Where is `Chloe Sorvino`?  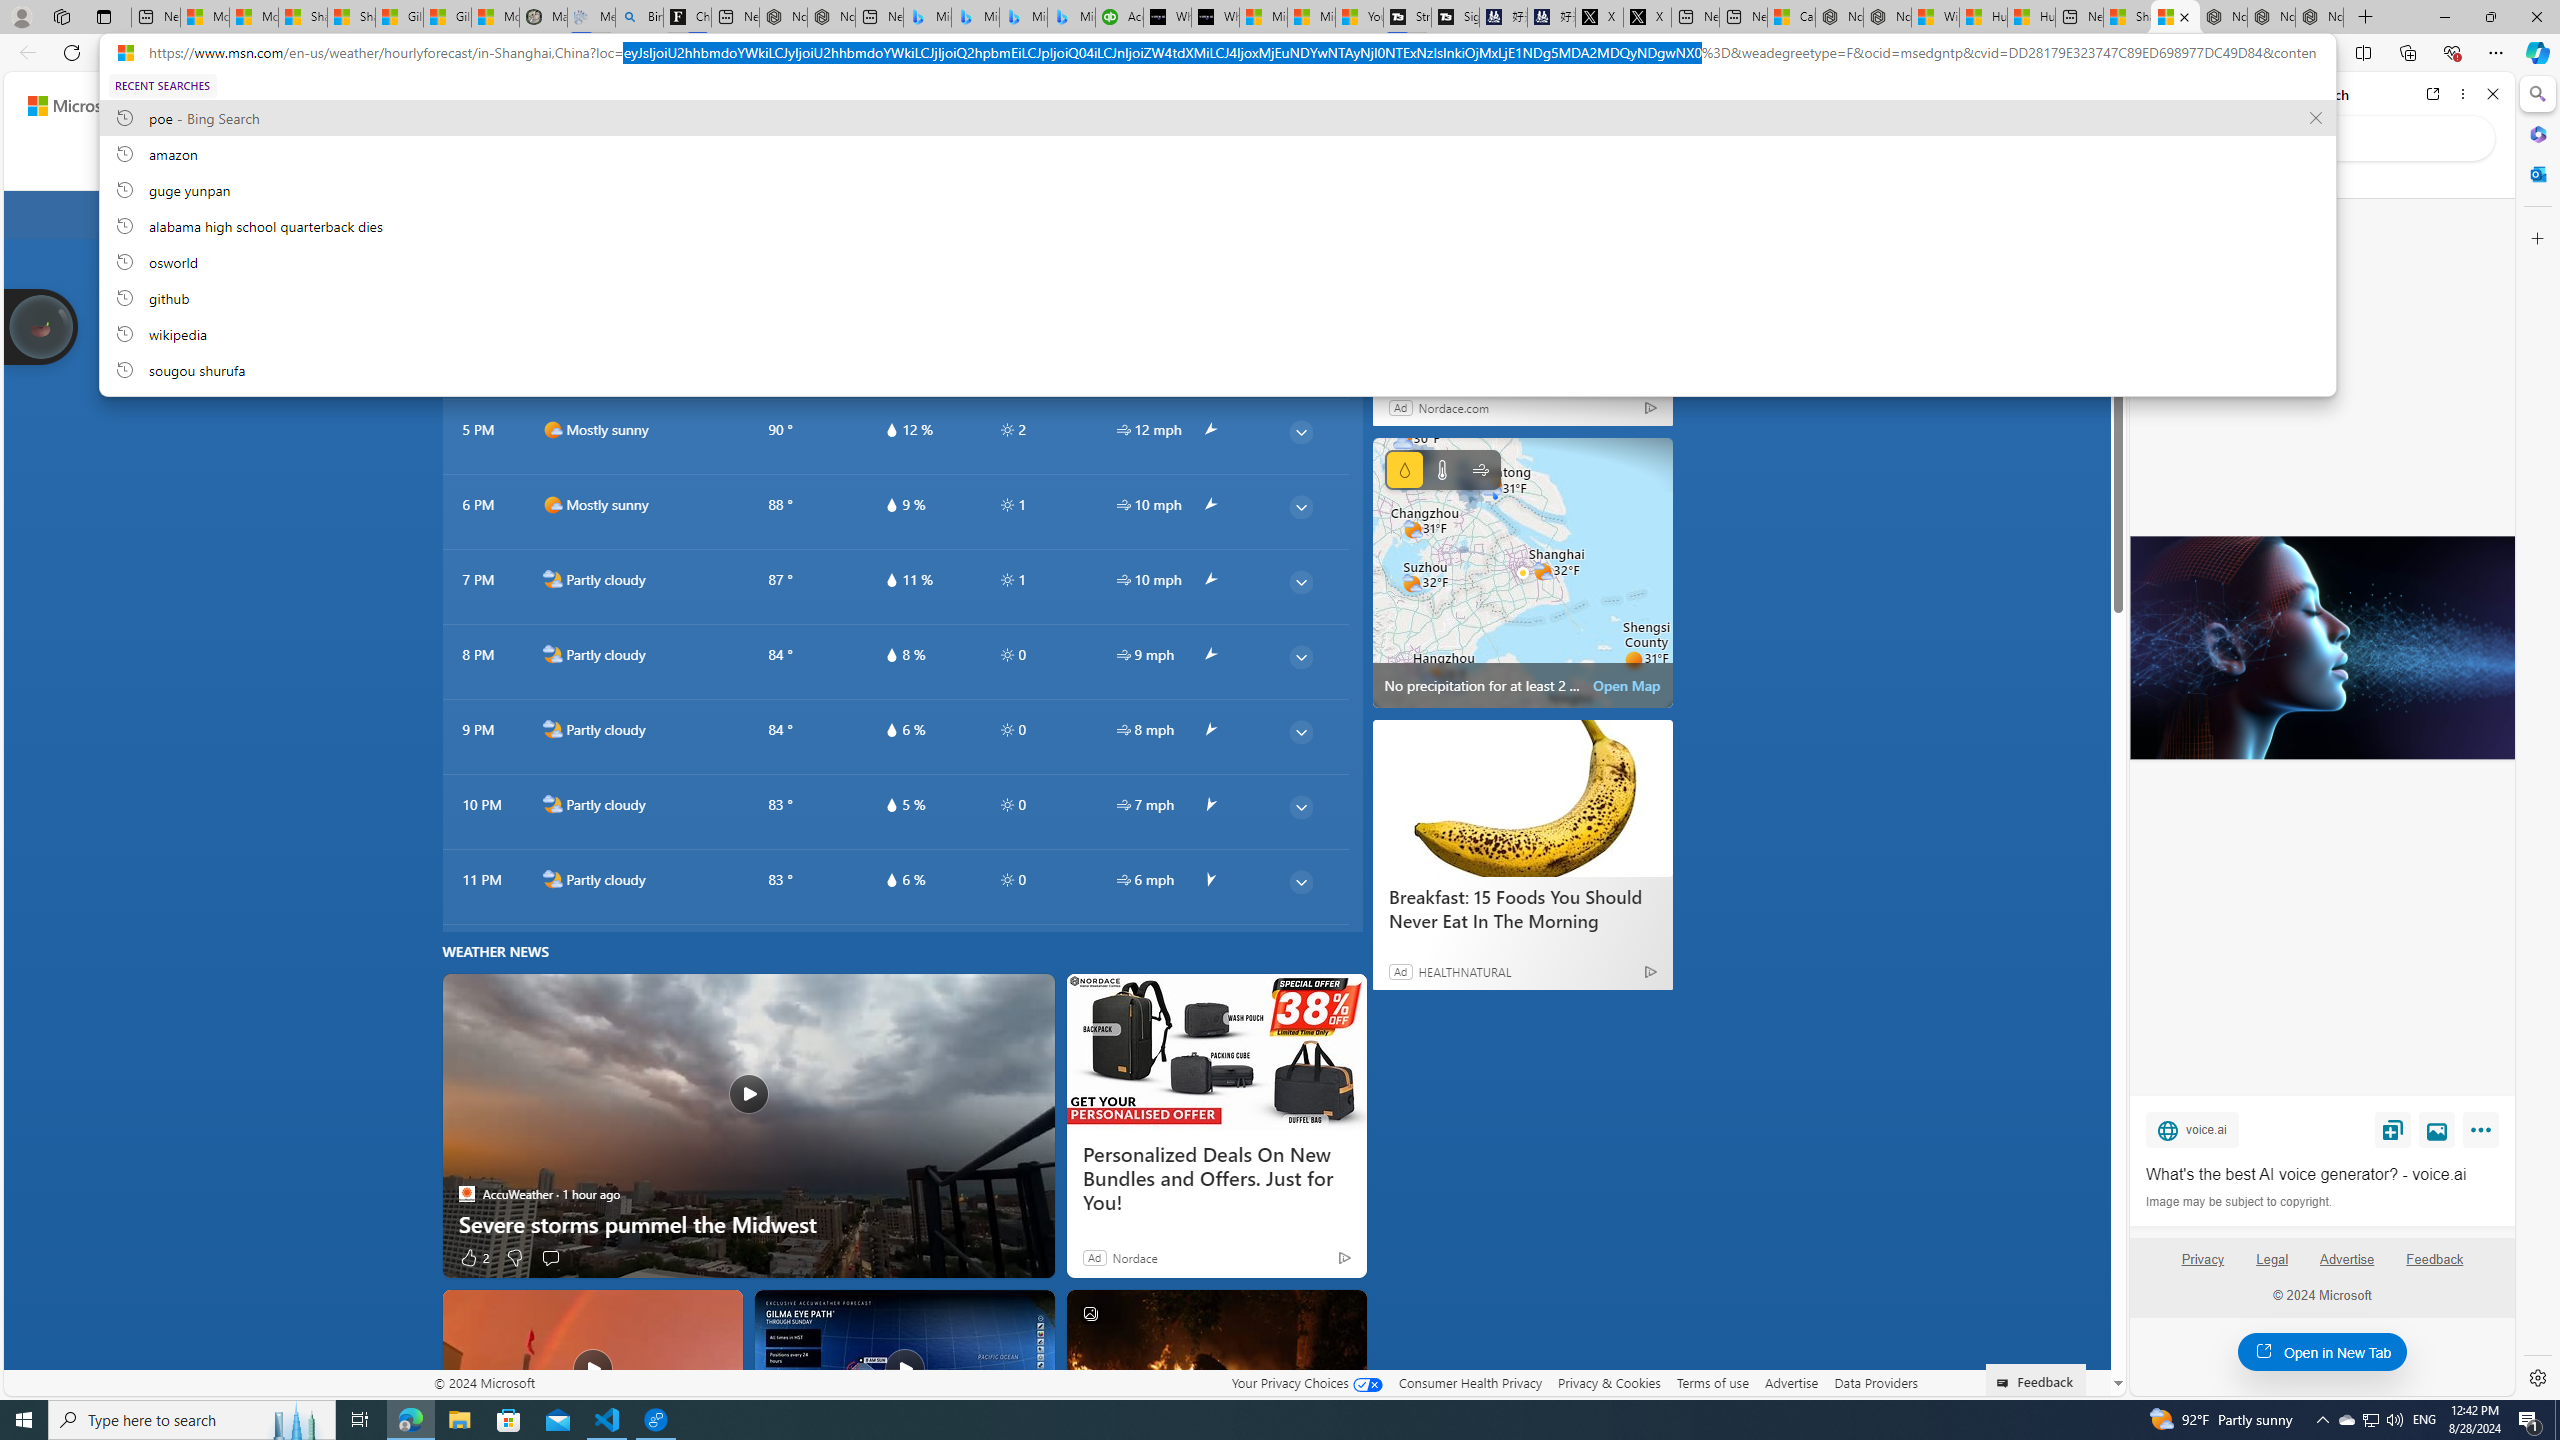 Chloe Sorvino is located at coordinates (687, 17).